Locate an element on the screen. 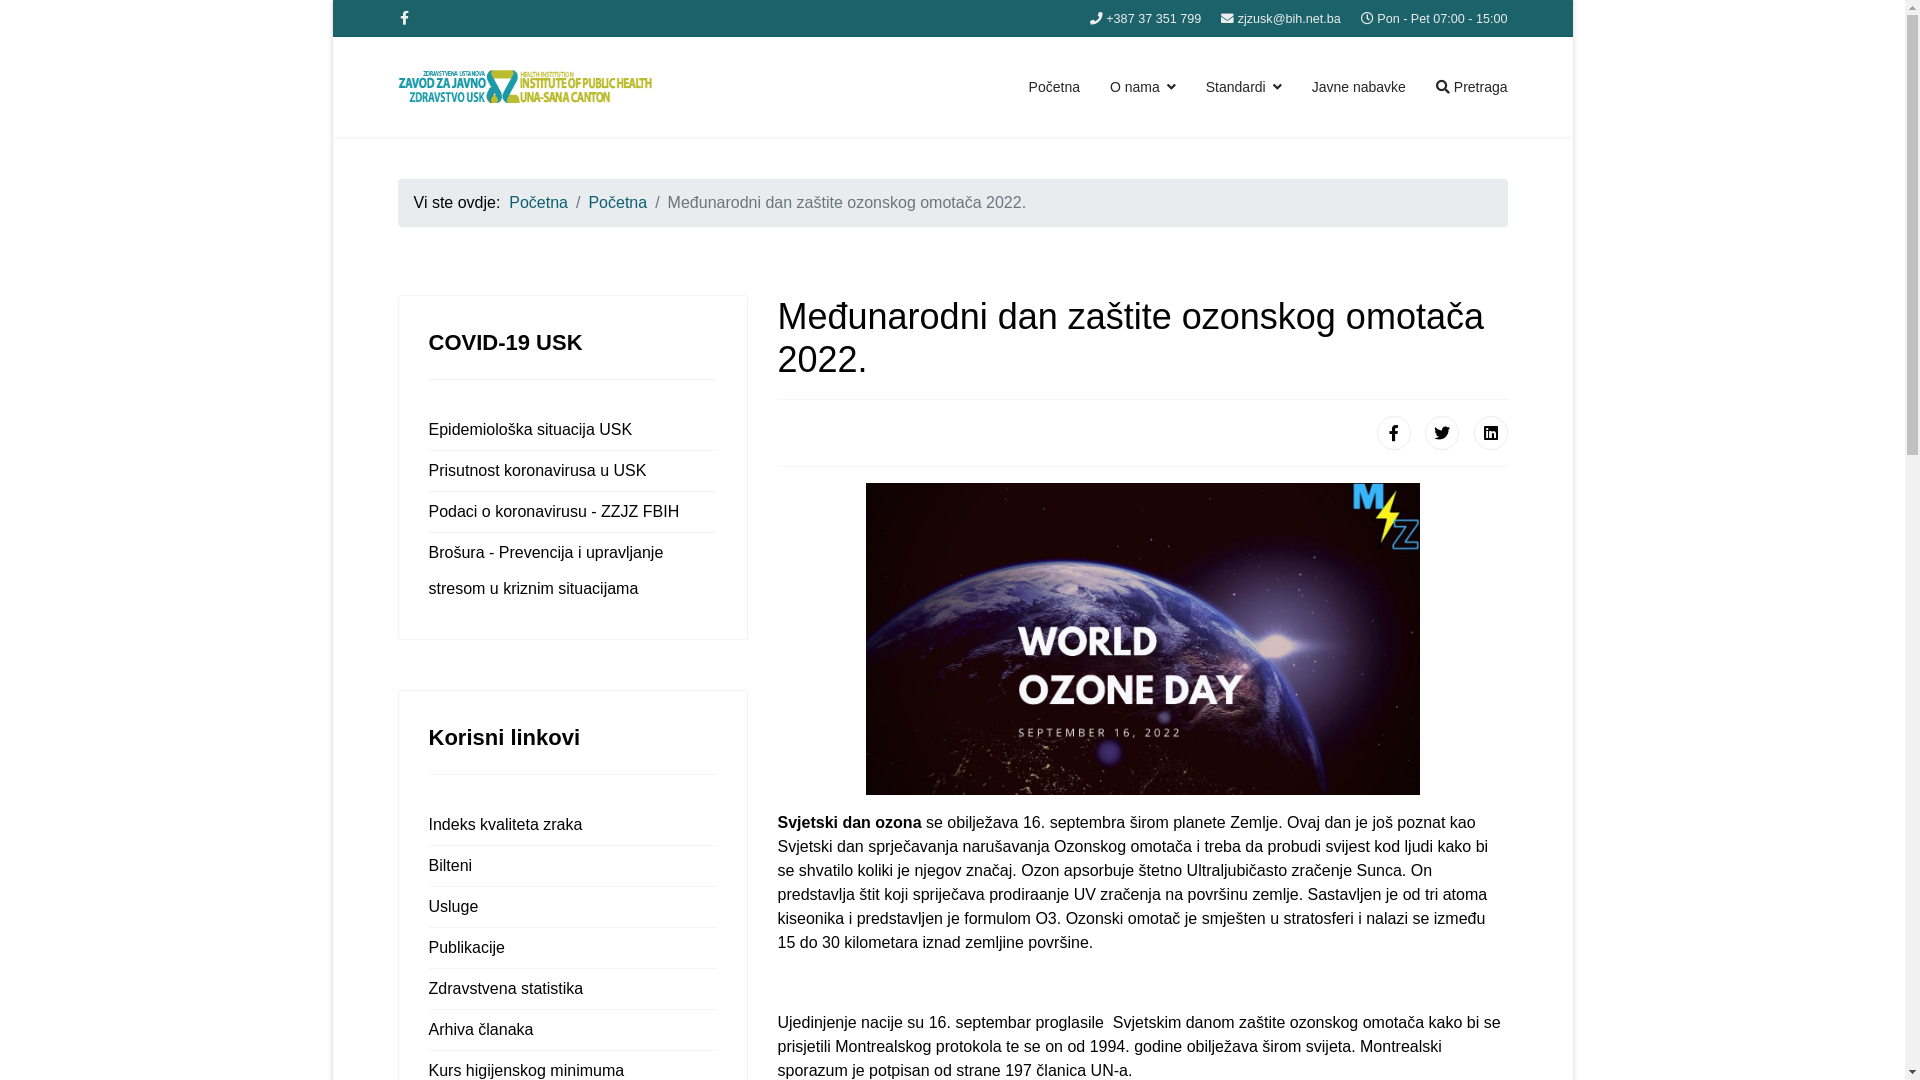 This screenshot has width=1920, height=1080. zjzusk@bih.net.ba is located at coordinates (1290, 19).